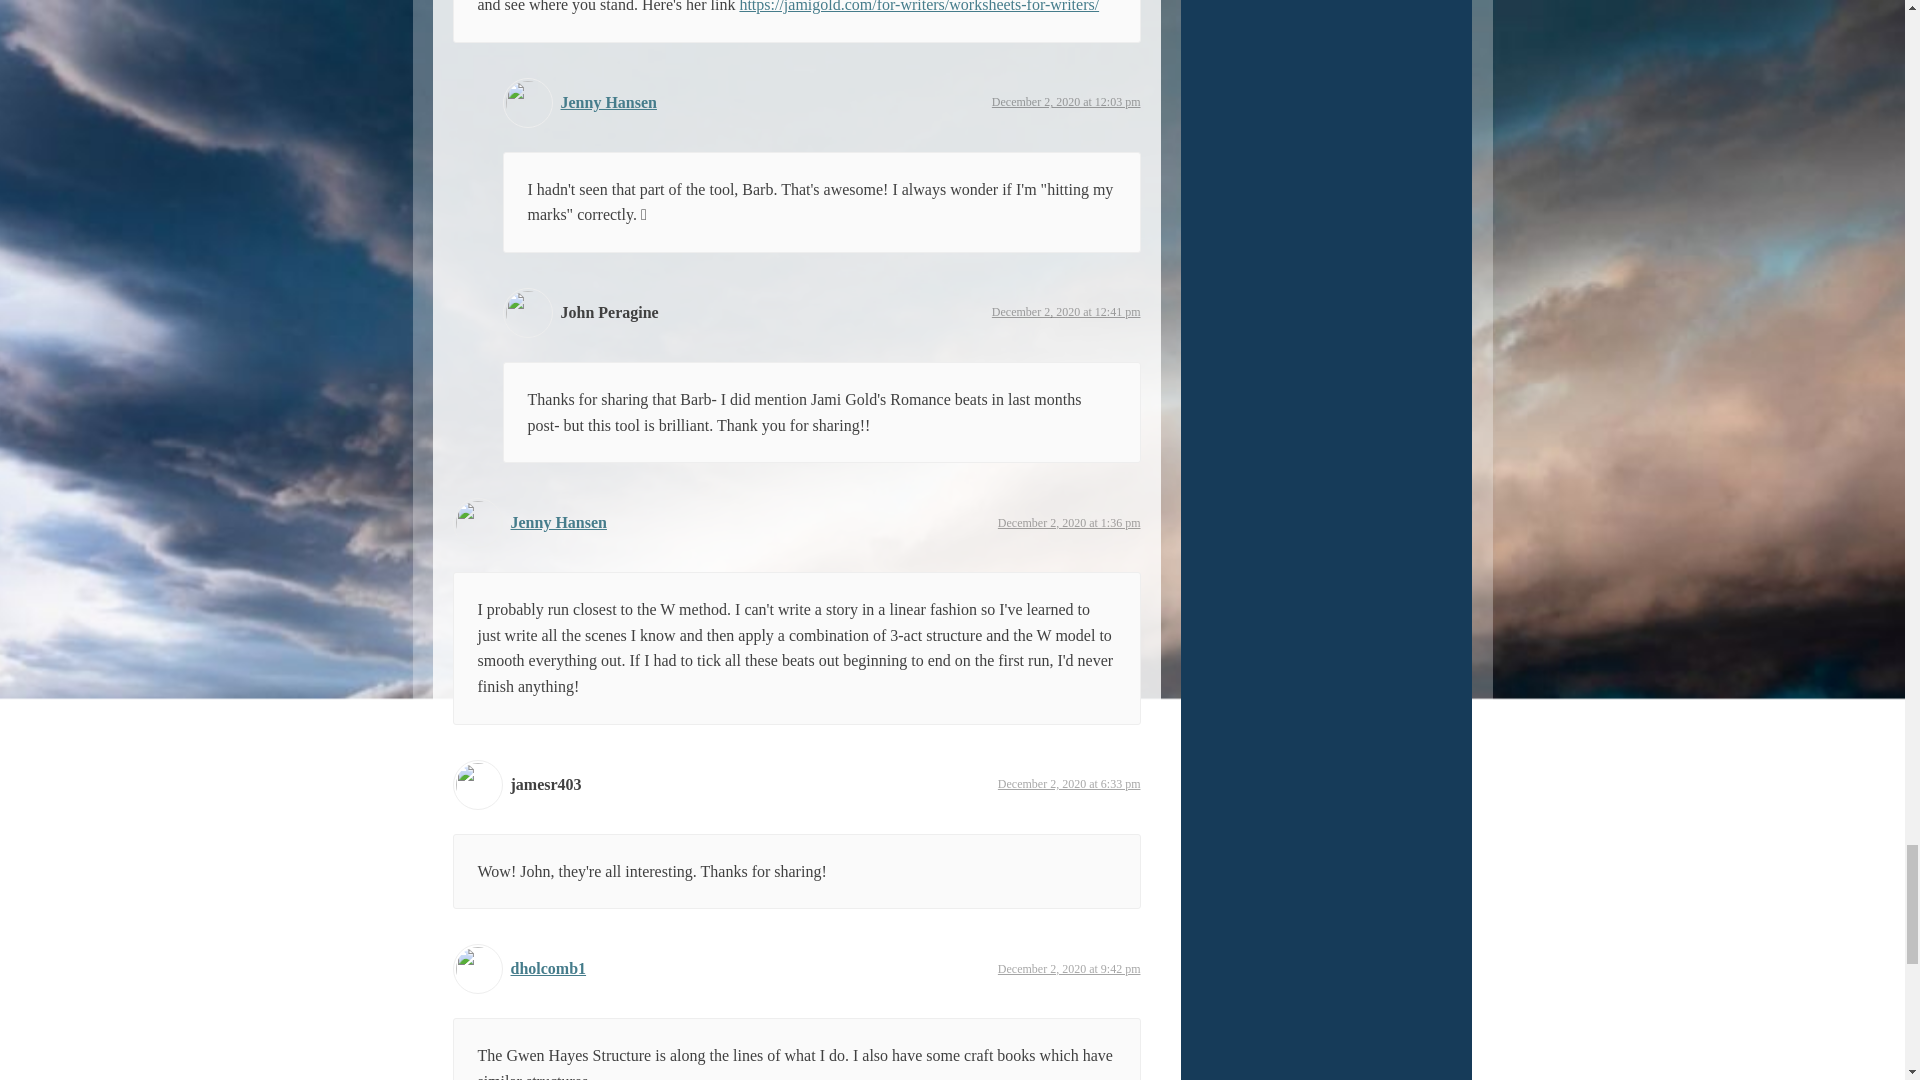  I want to click on Jenny Hansen, so click(608, 102).